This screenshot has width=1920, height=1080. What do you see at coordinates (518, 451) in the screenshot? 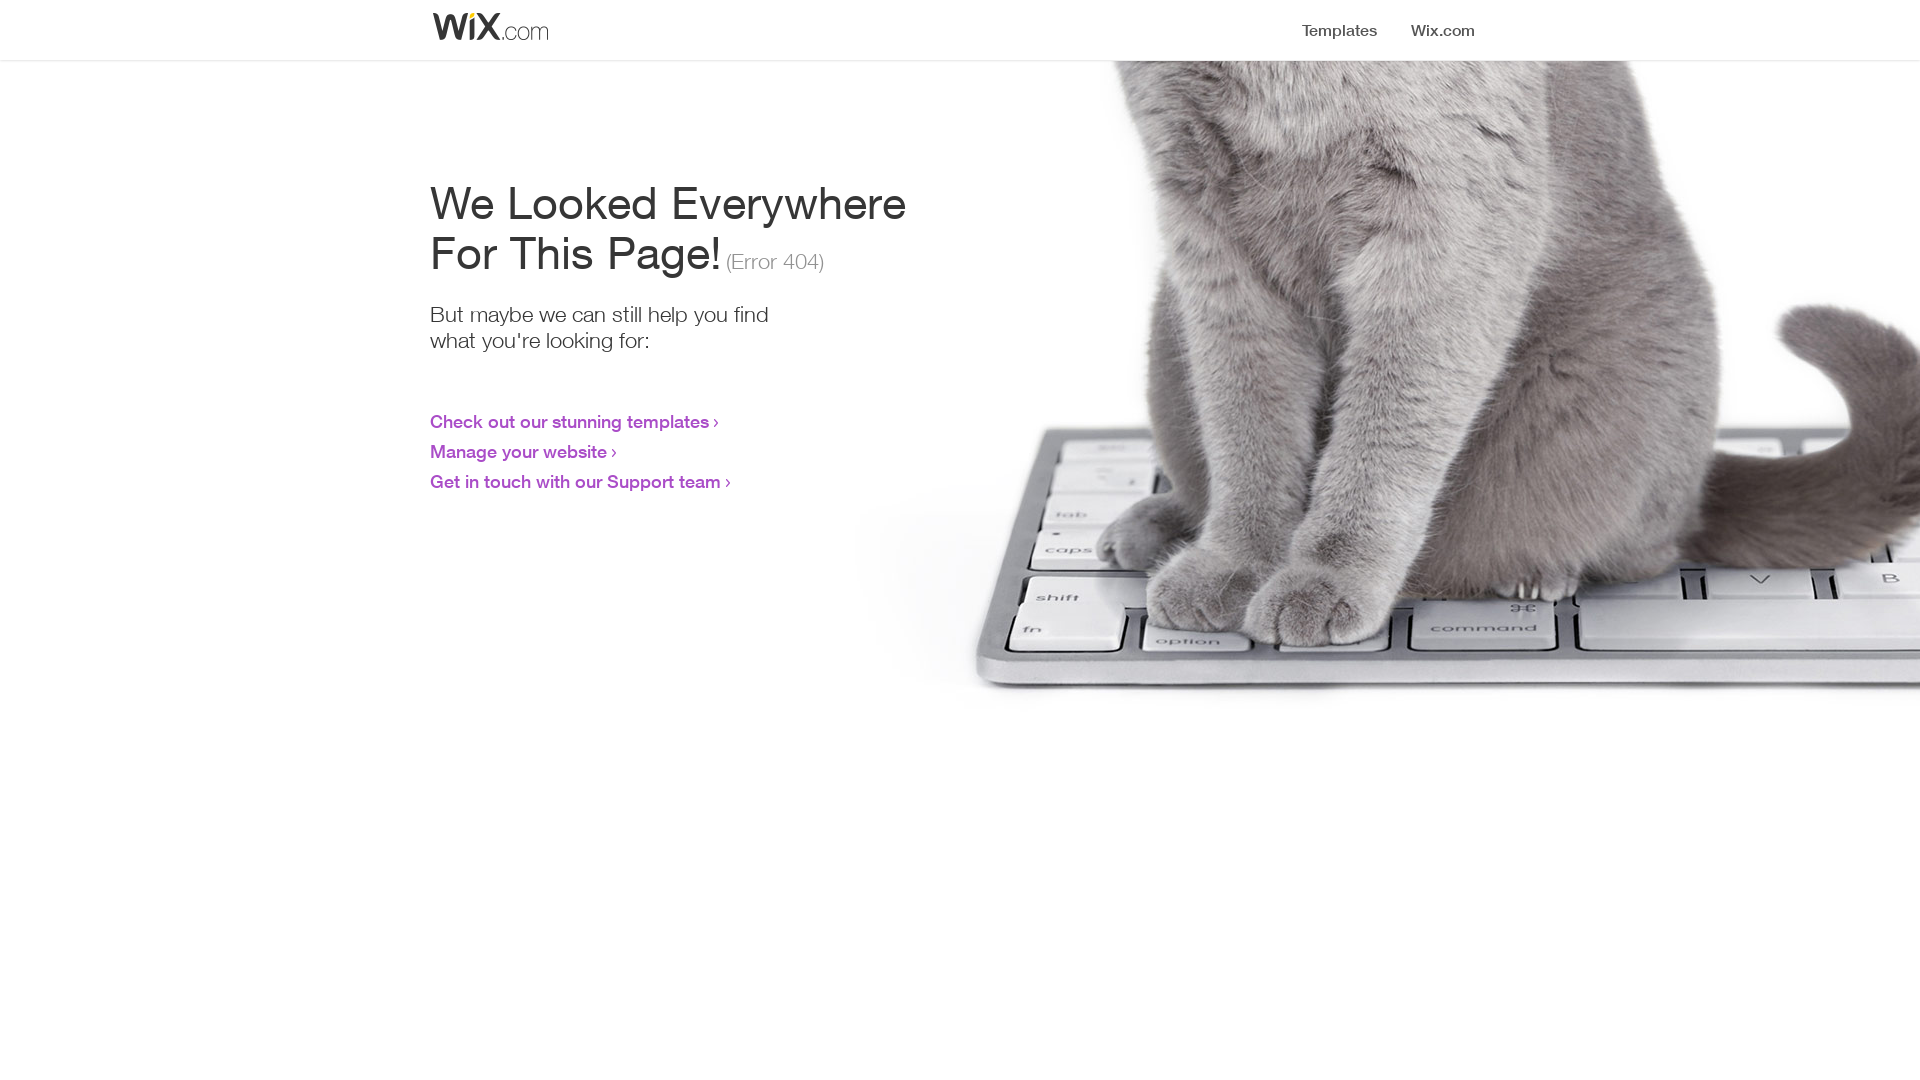
I see `Manage your website` at bounding box center [518, 451].